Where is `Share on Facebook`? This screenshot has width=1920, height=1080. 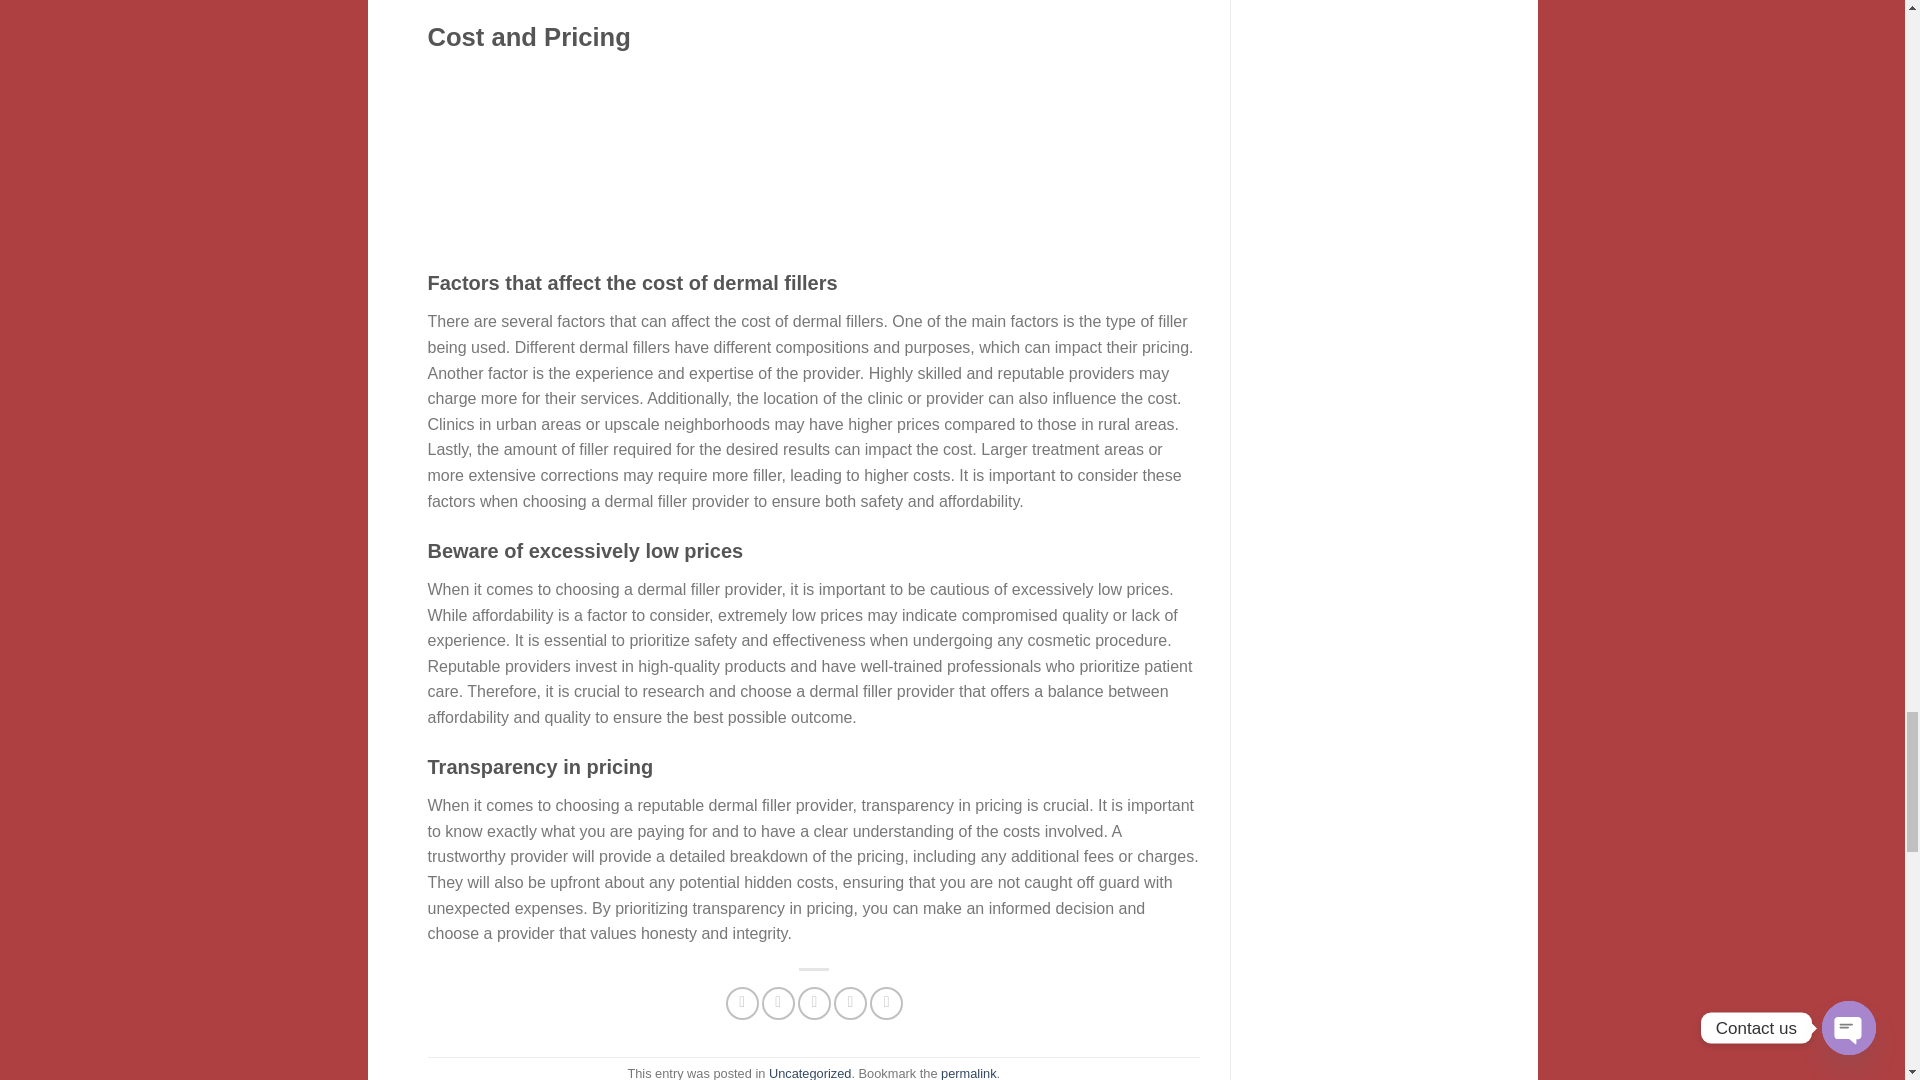
Share on Facebook is located at coordinates (742, 1003).